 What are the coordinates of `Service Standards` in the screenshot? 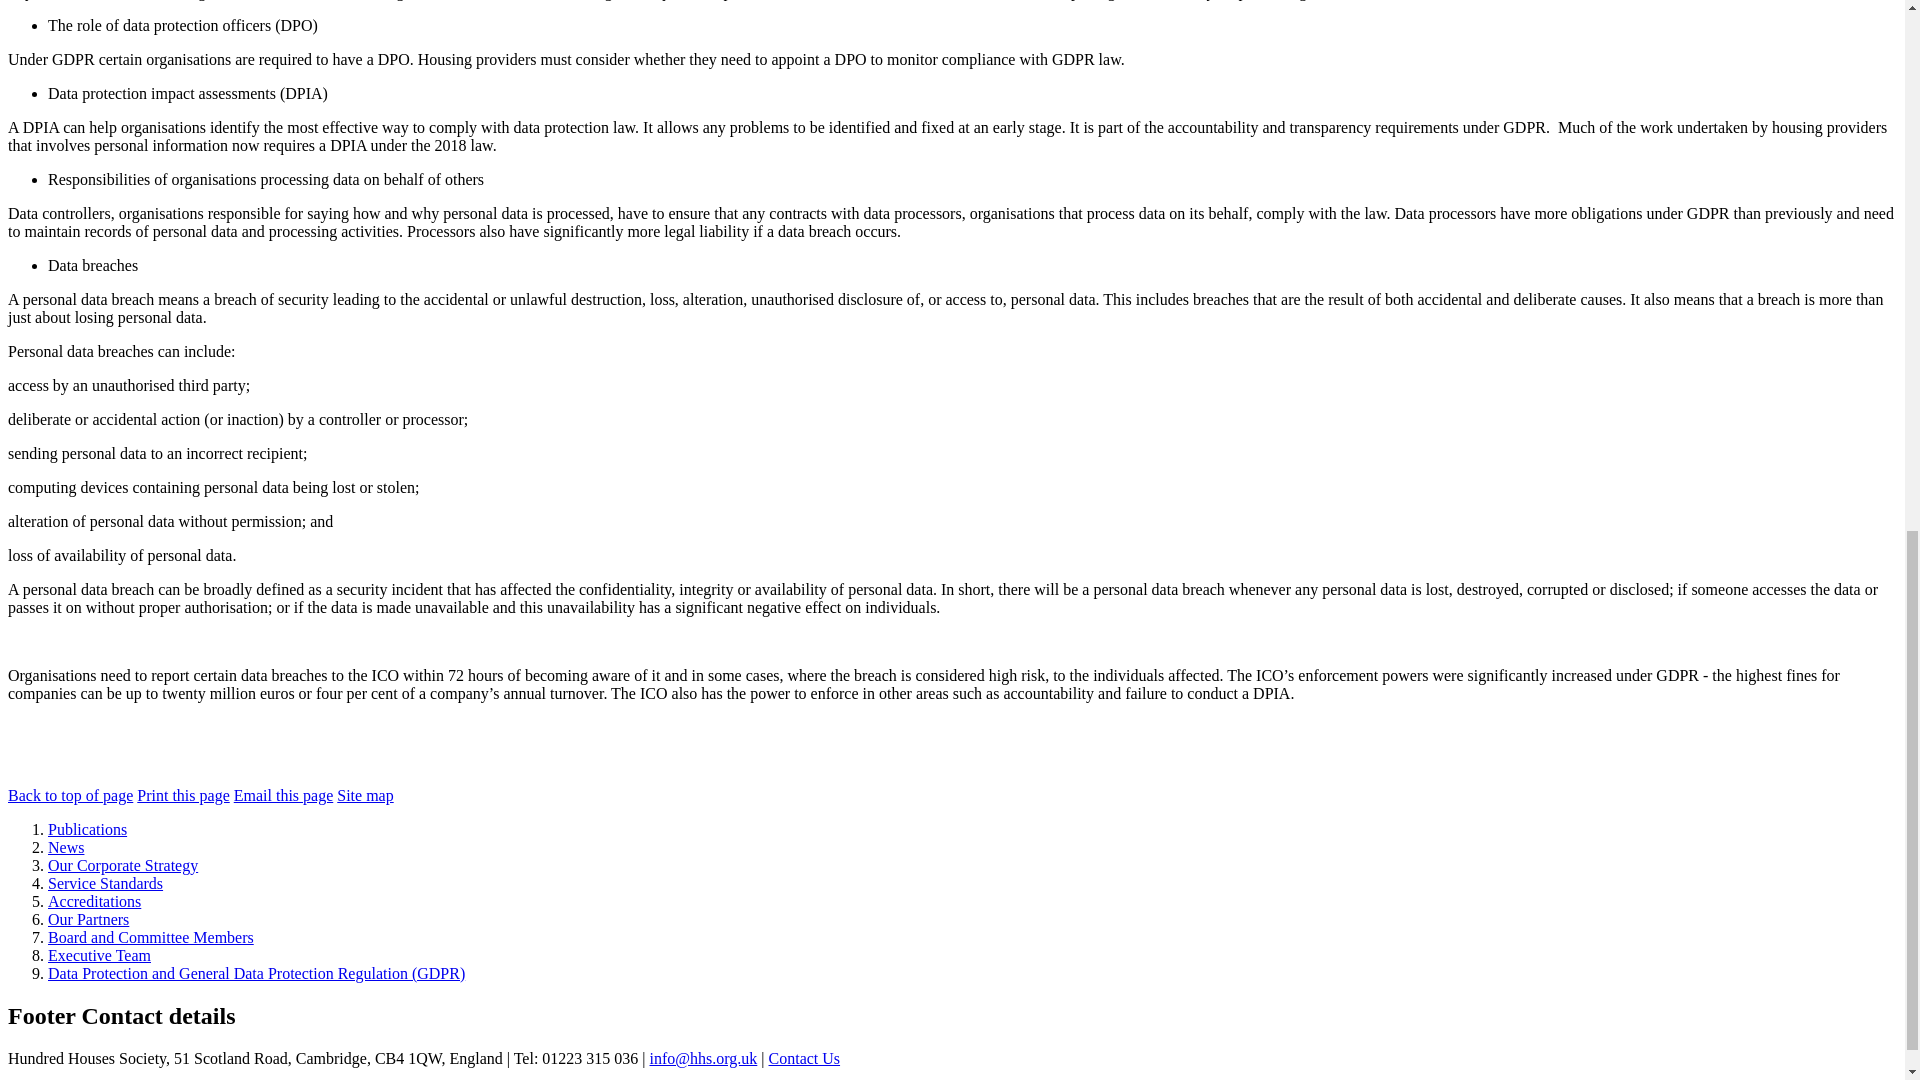 It's located at (106, 883).